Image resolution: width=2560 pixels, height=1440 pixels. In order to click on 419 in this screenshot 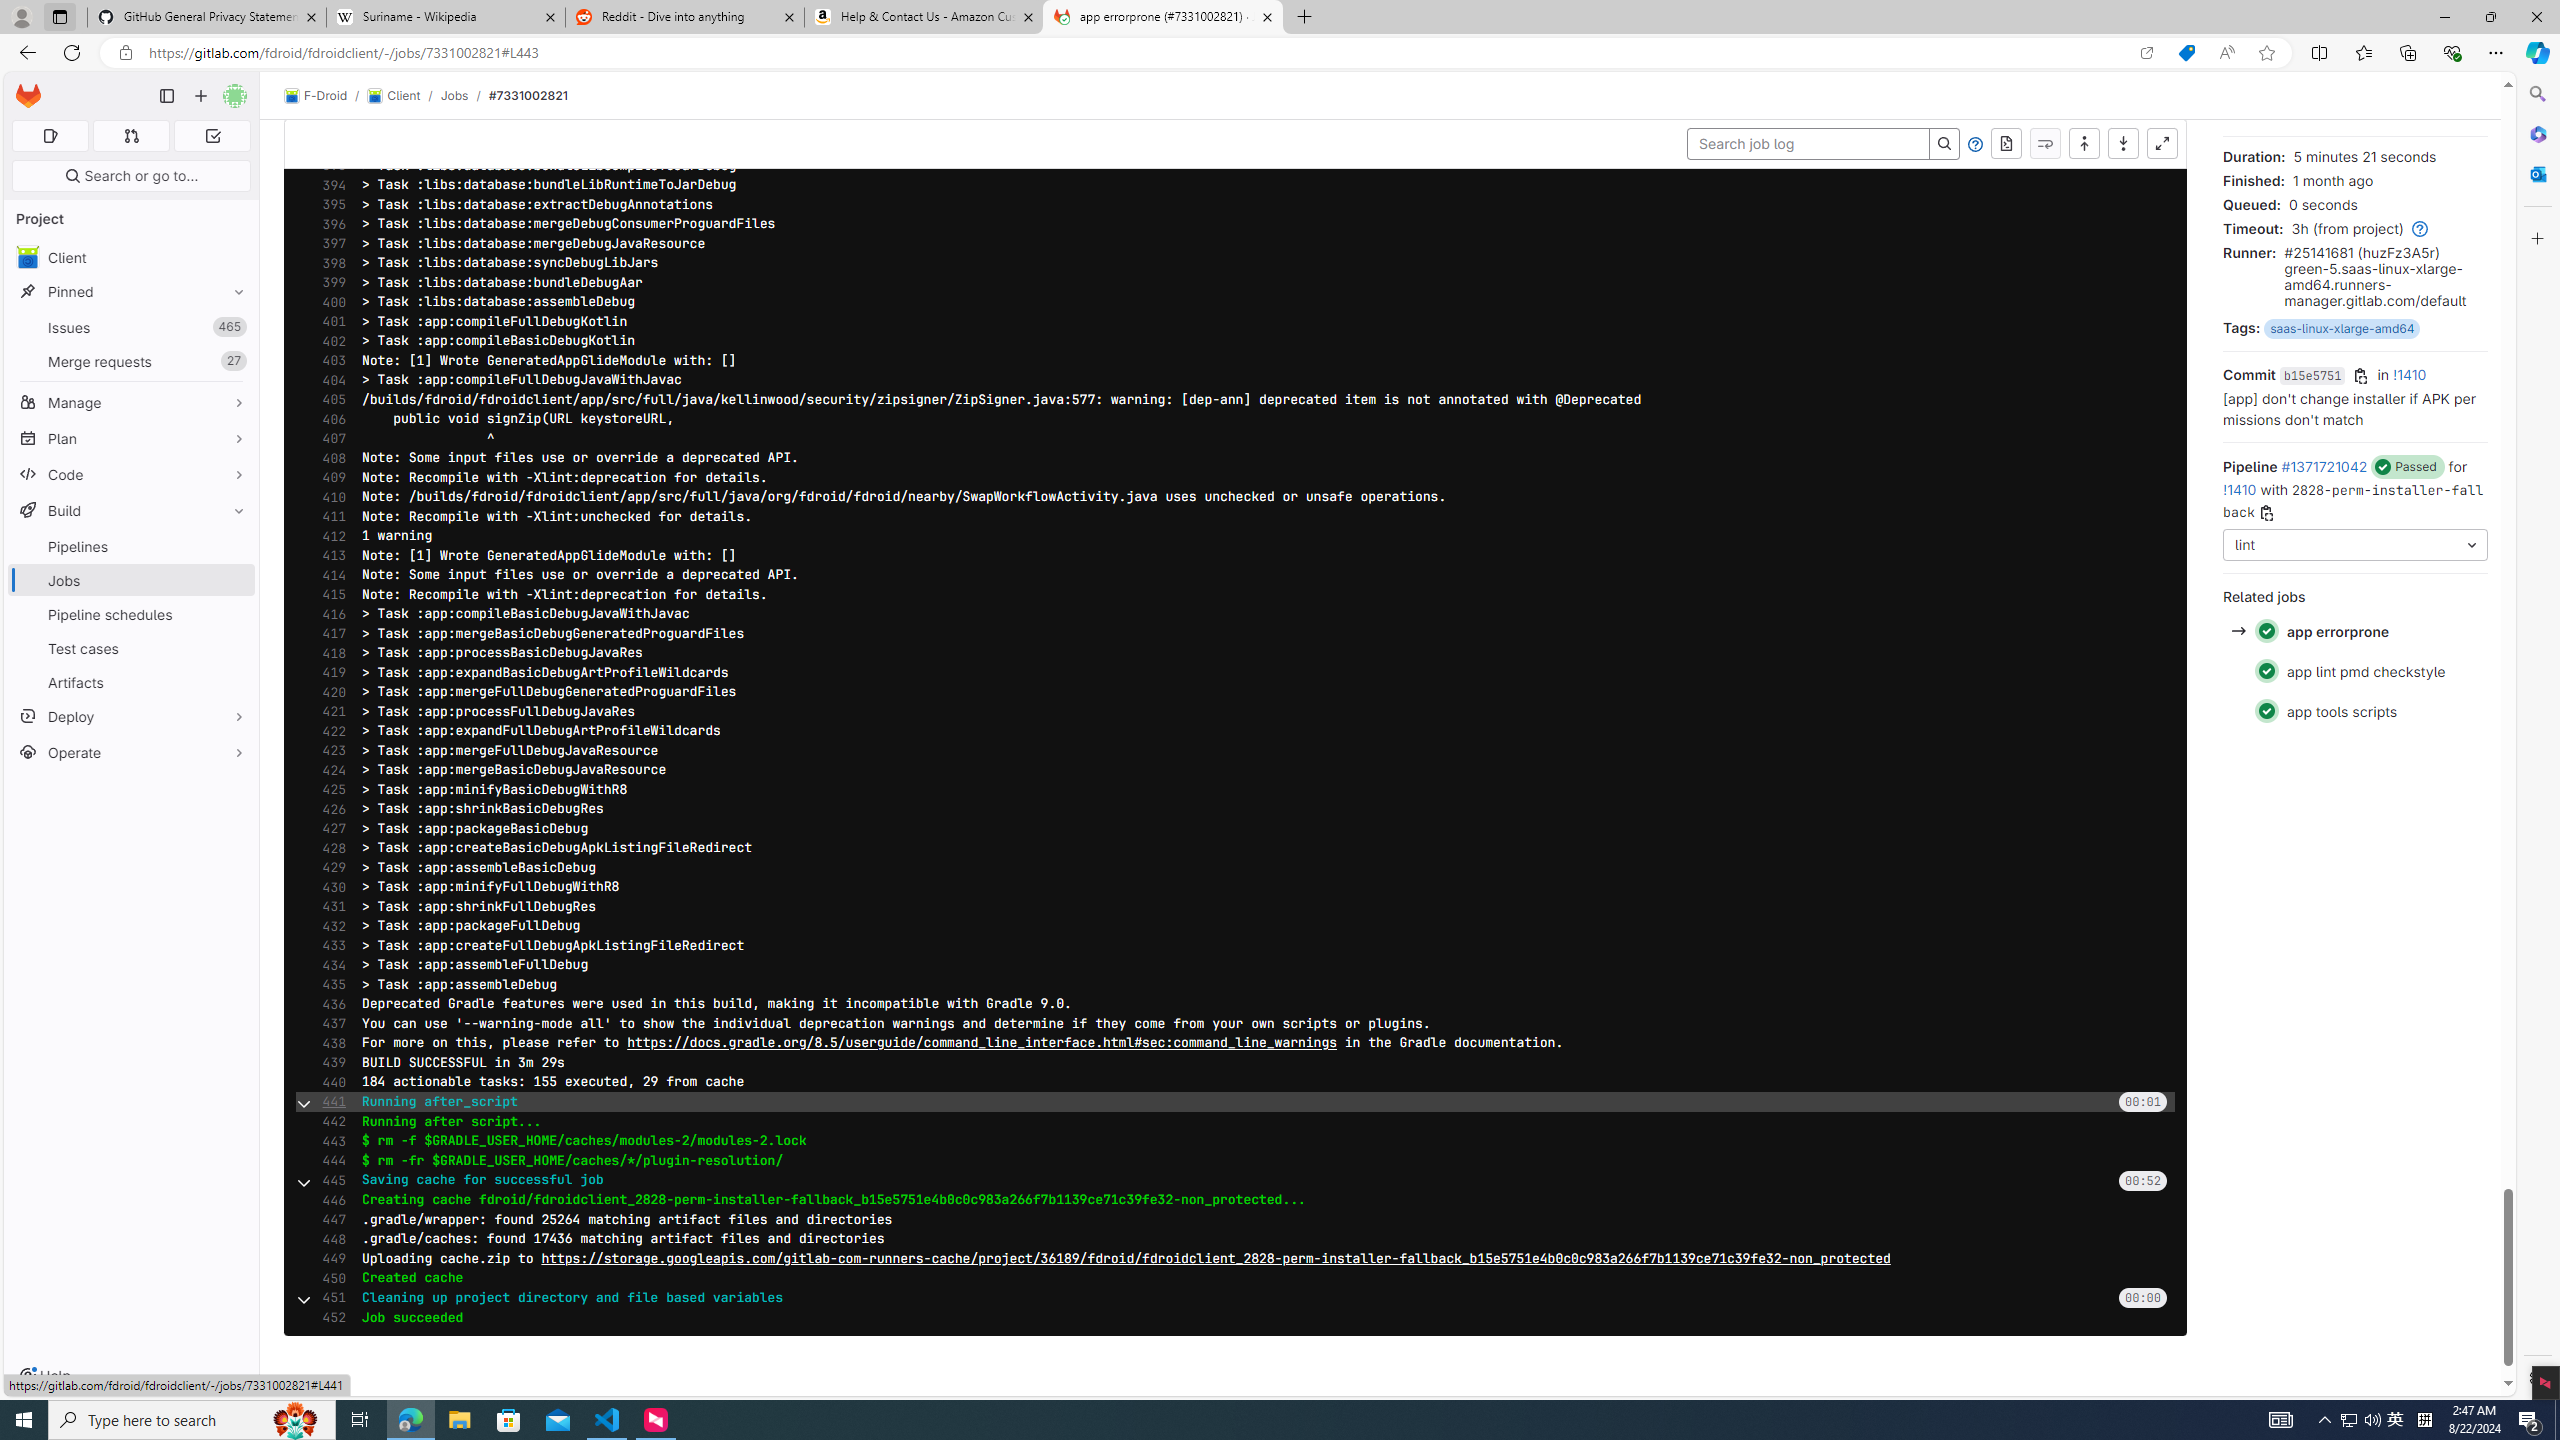, I will do `click(328, 672)`.